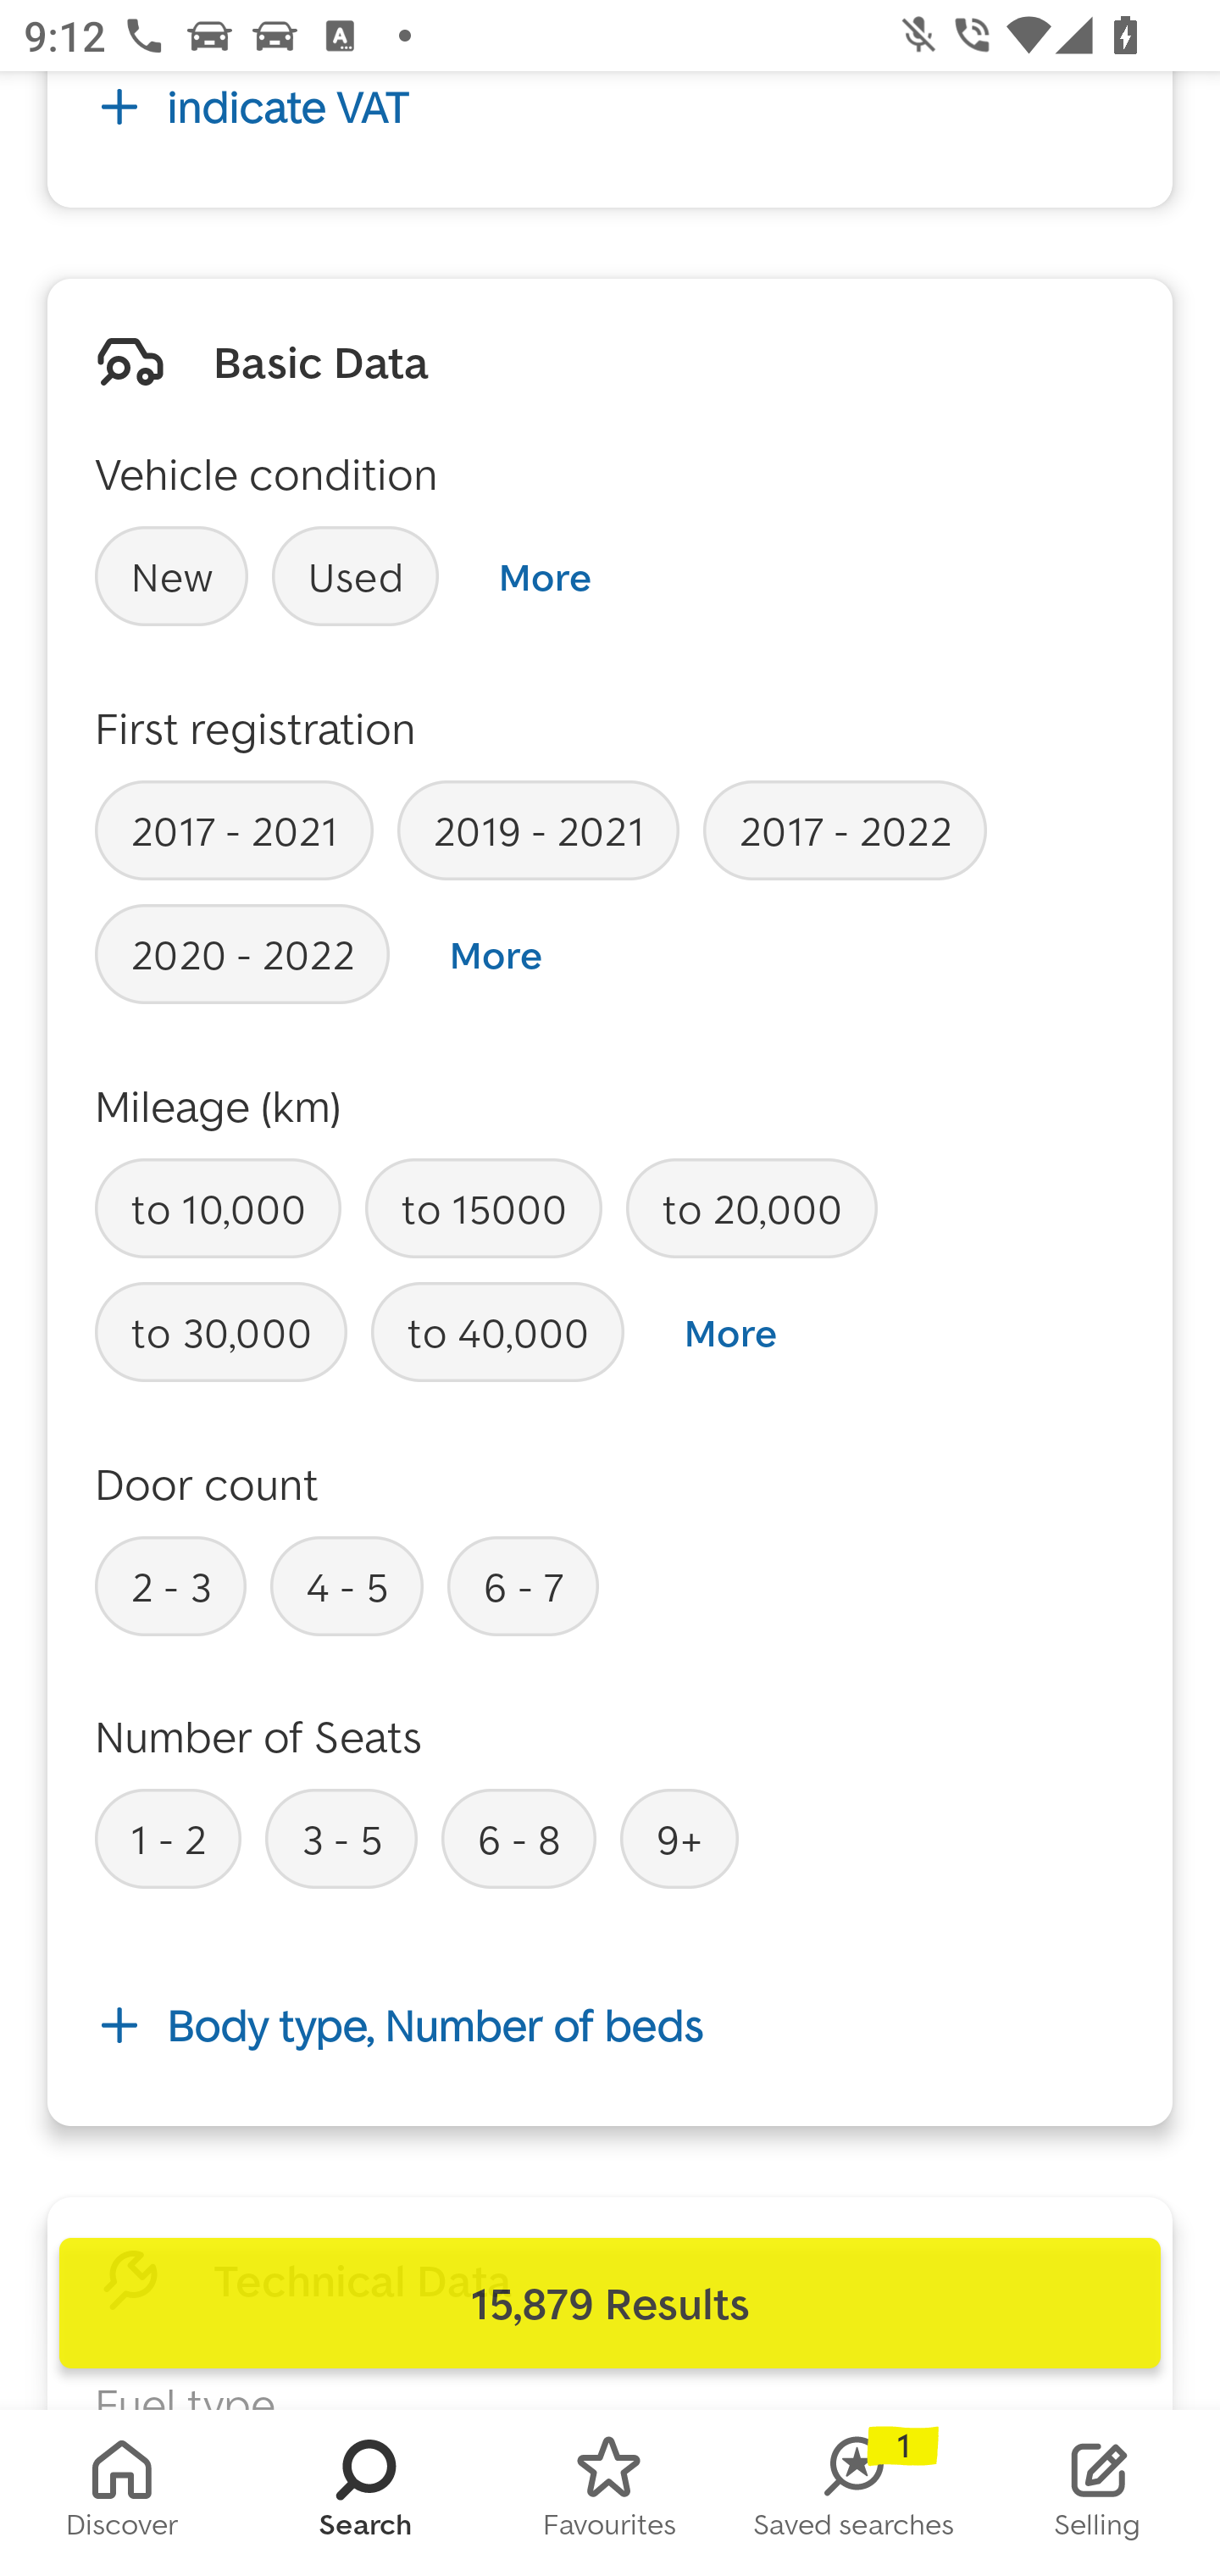  What do you see at coordinates (483, 1208) in the screenshot?
I see `to 15000` at bounding box center [483, 1208].